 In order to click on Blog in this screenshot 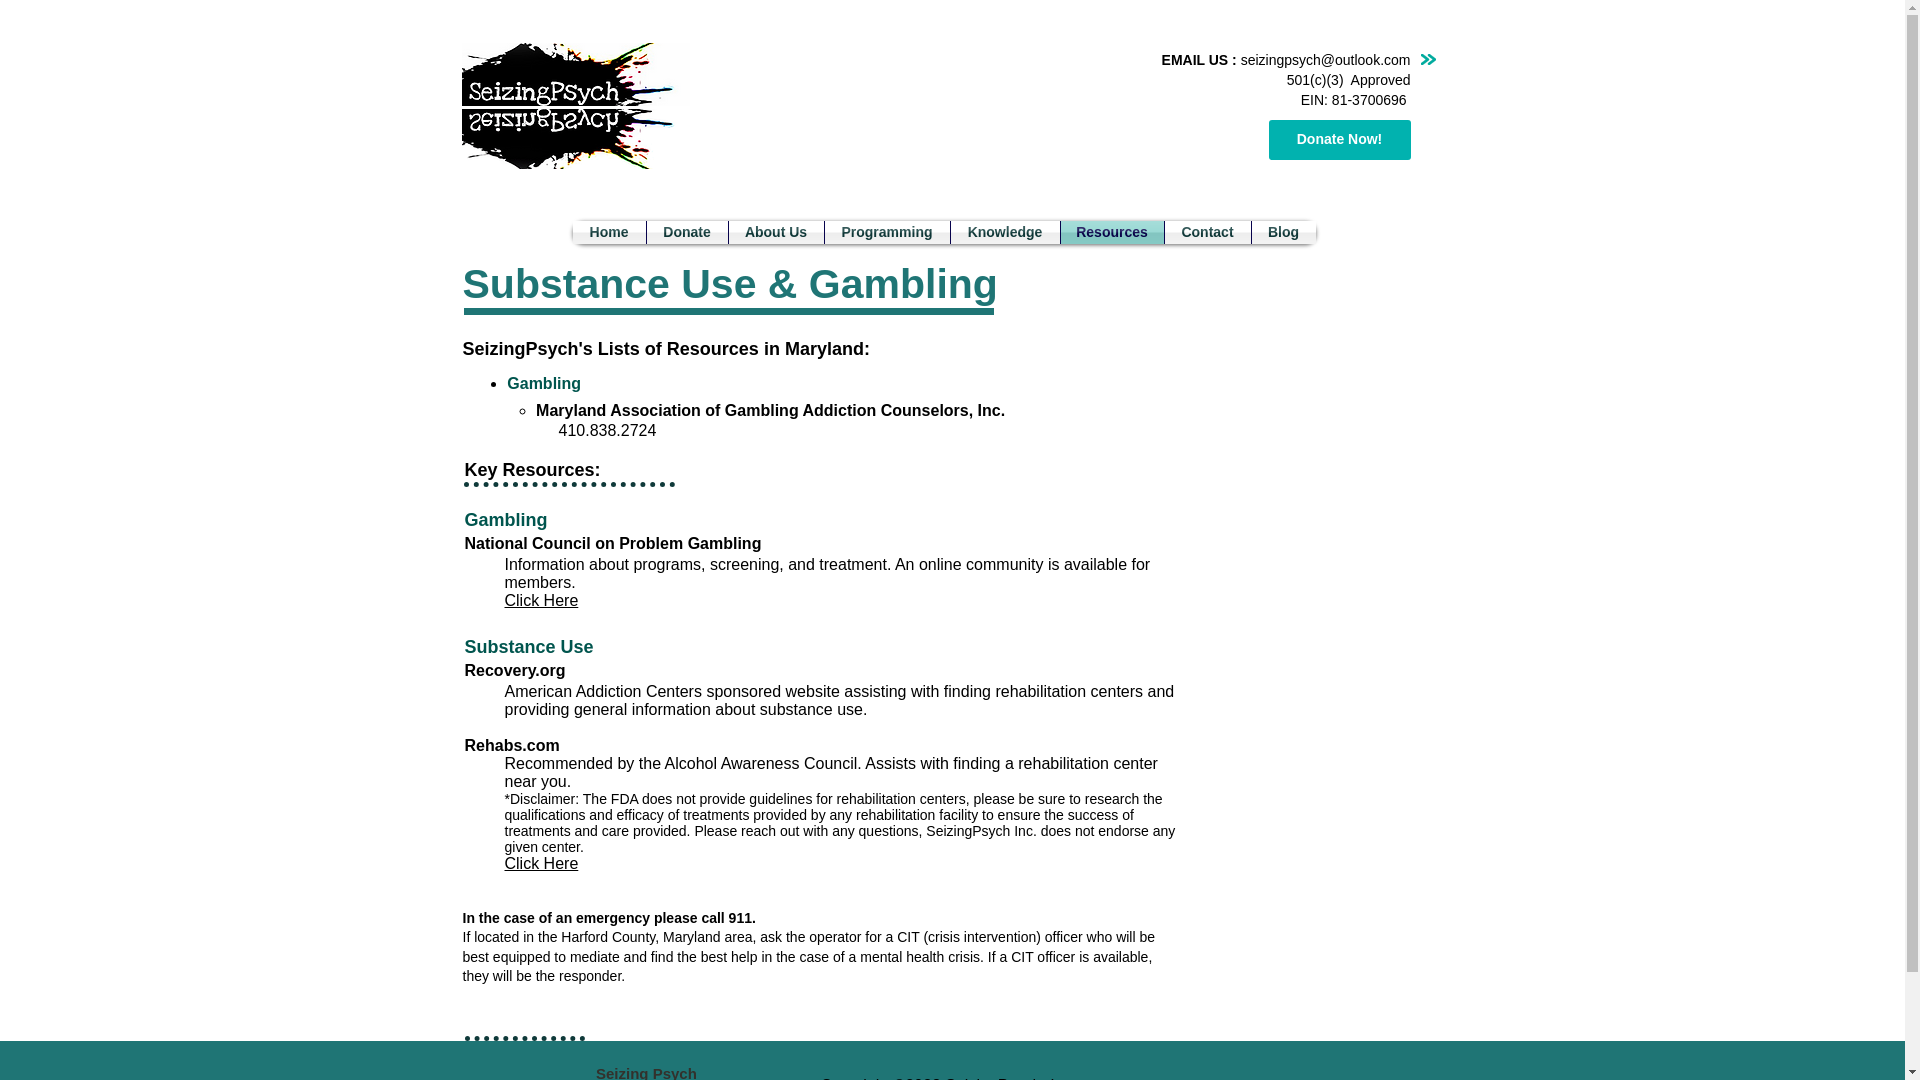, I will do `click(1283, 232)`.